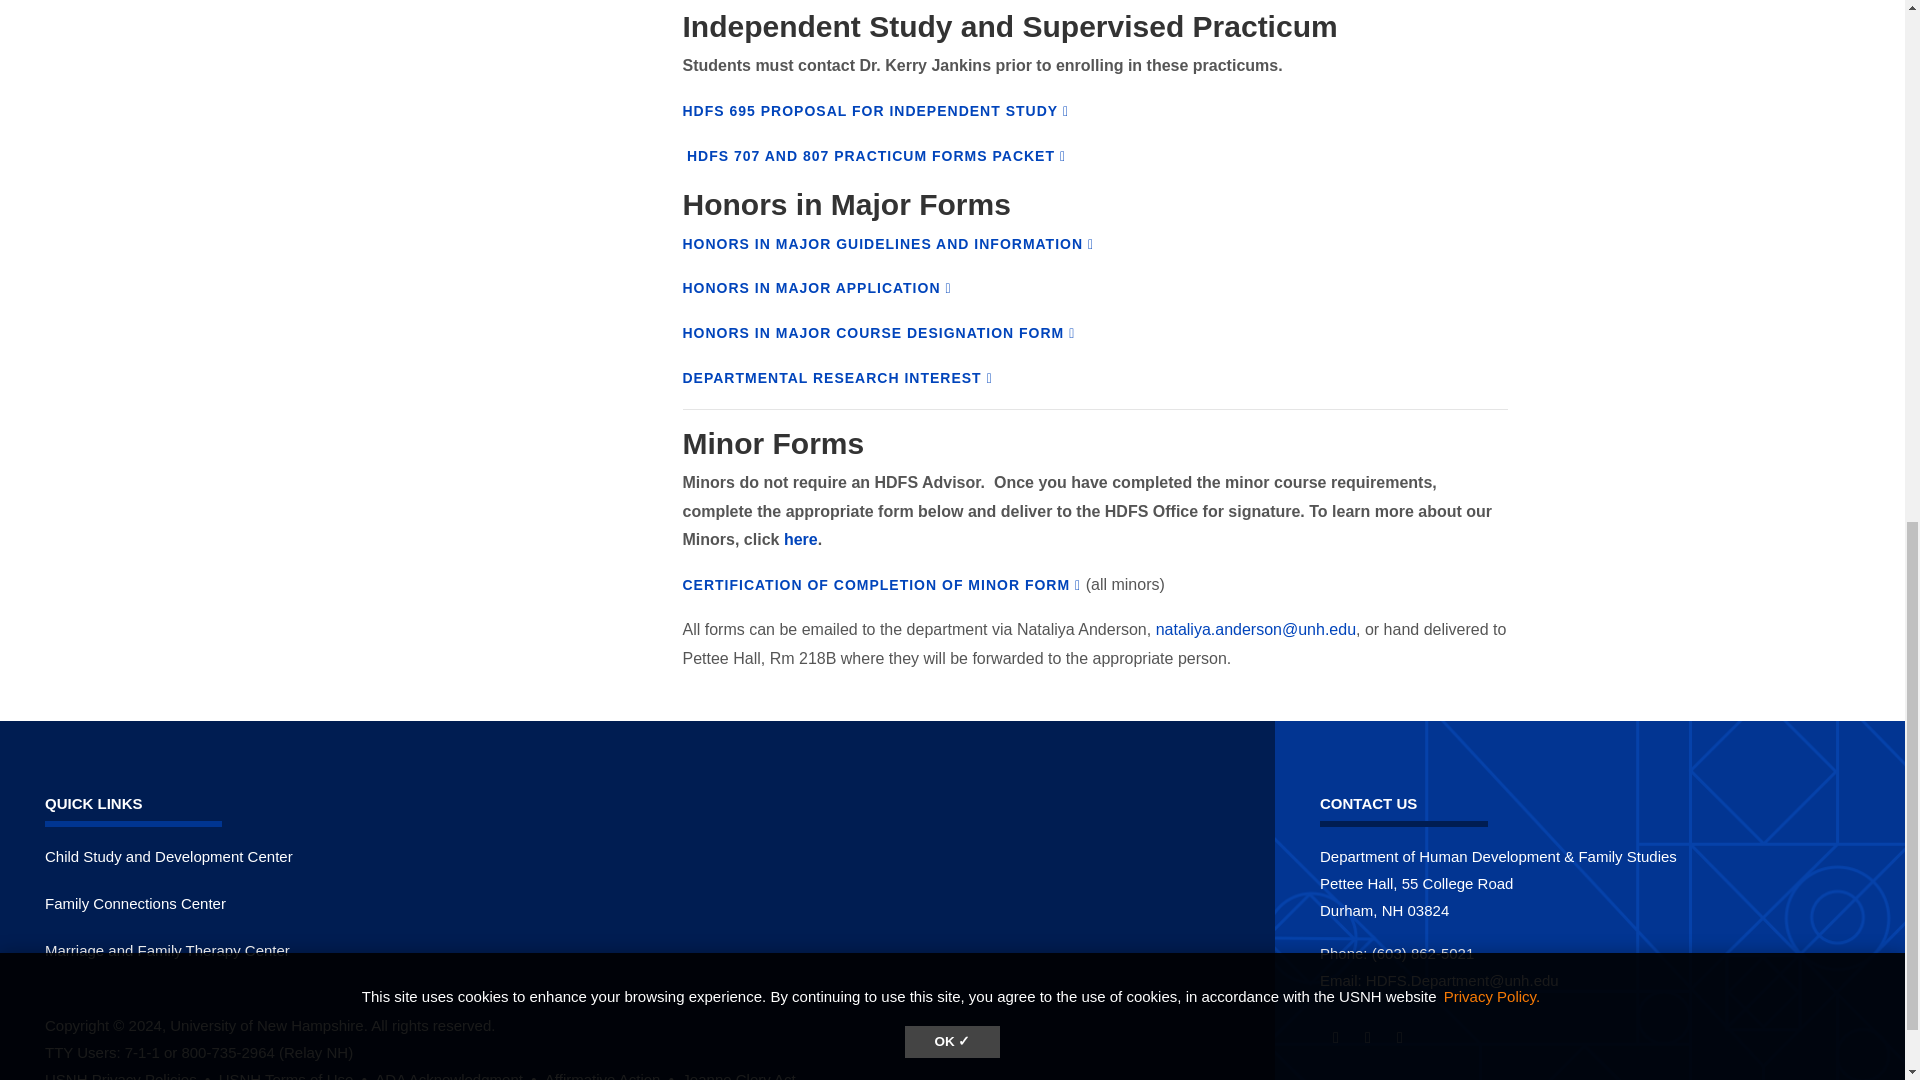  What do you see at coordinates (880, 584) in the screenshot?
I see `minorform.pdf` at bounding box center [880, 584].